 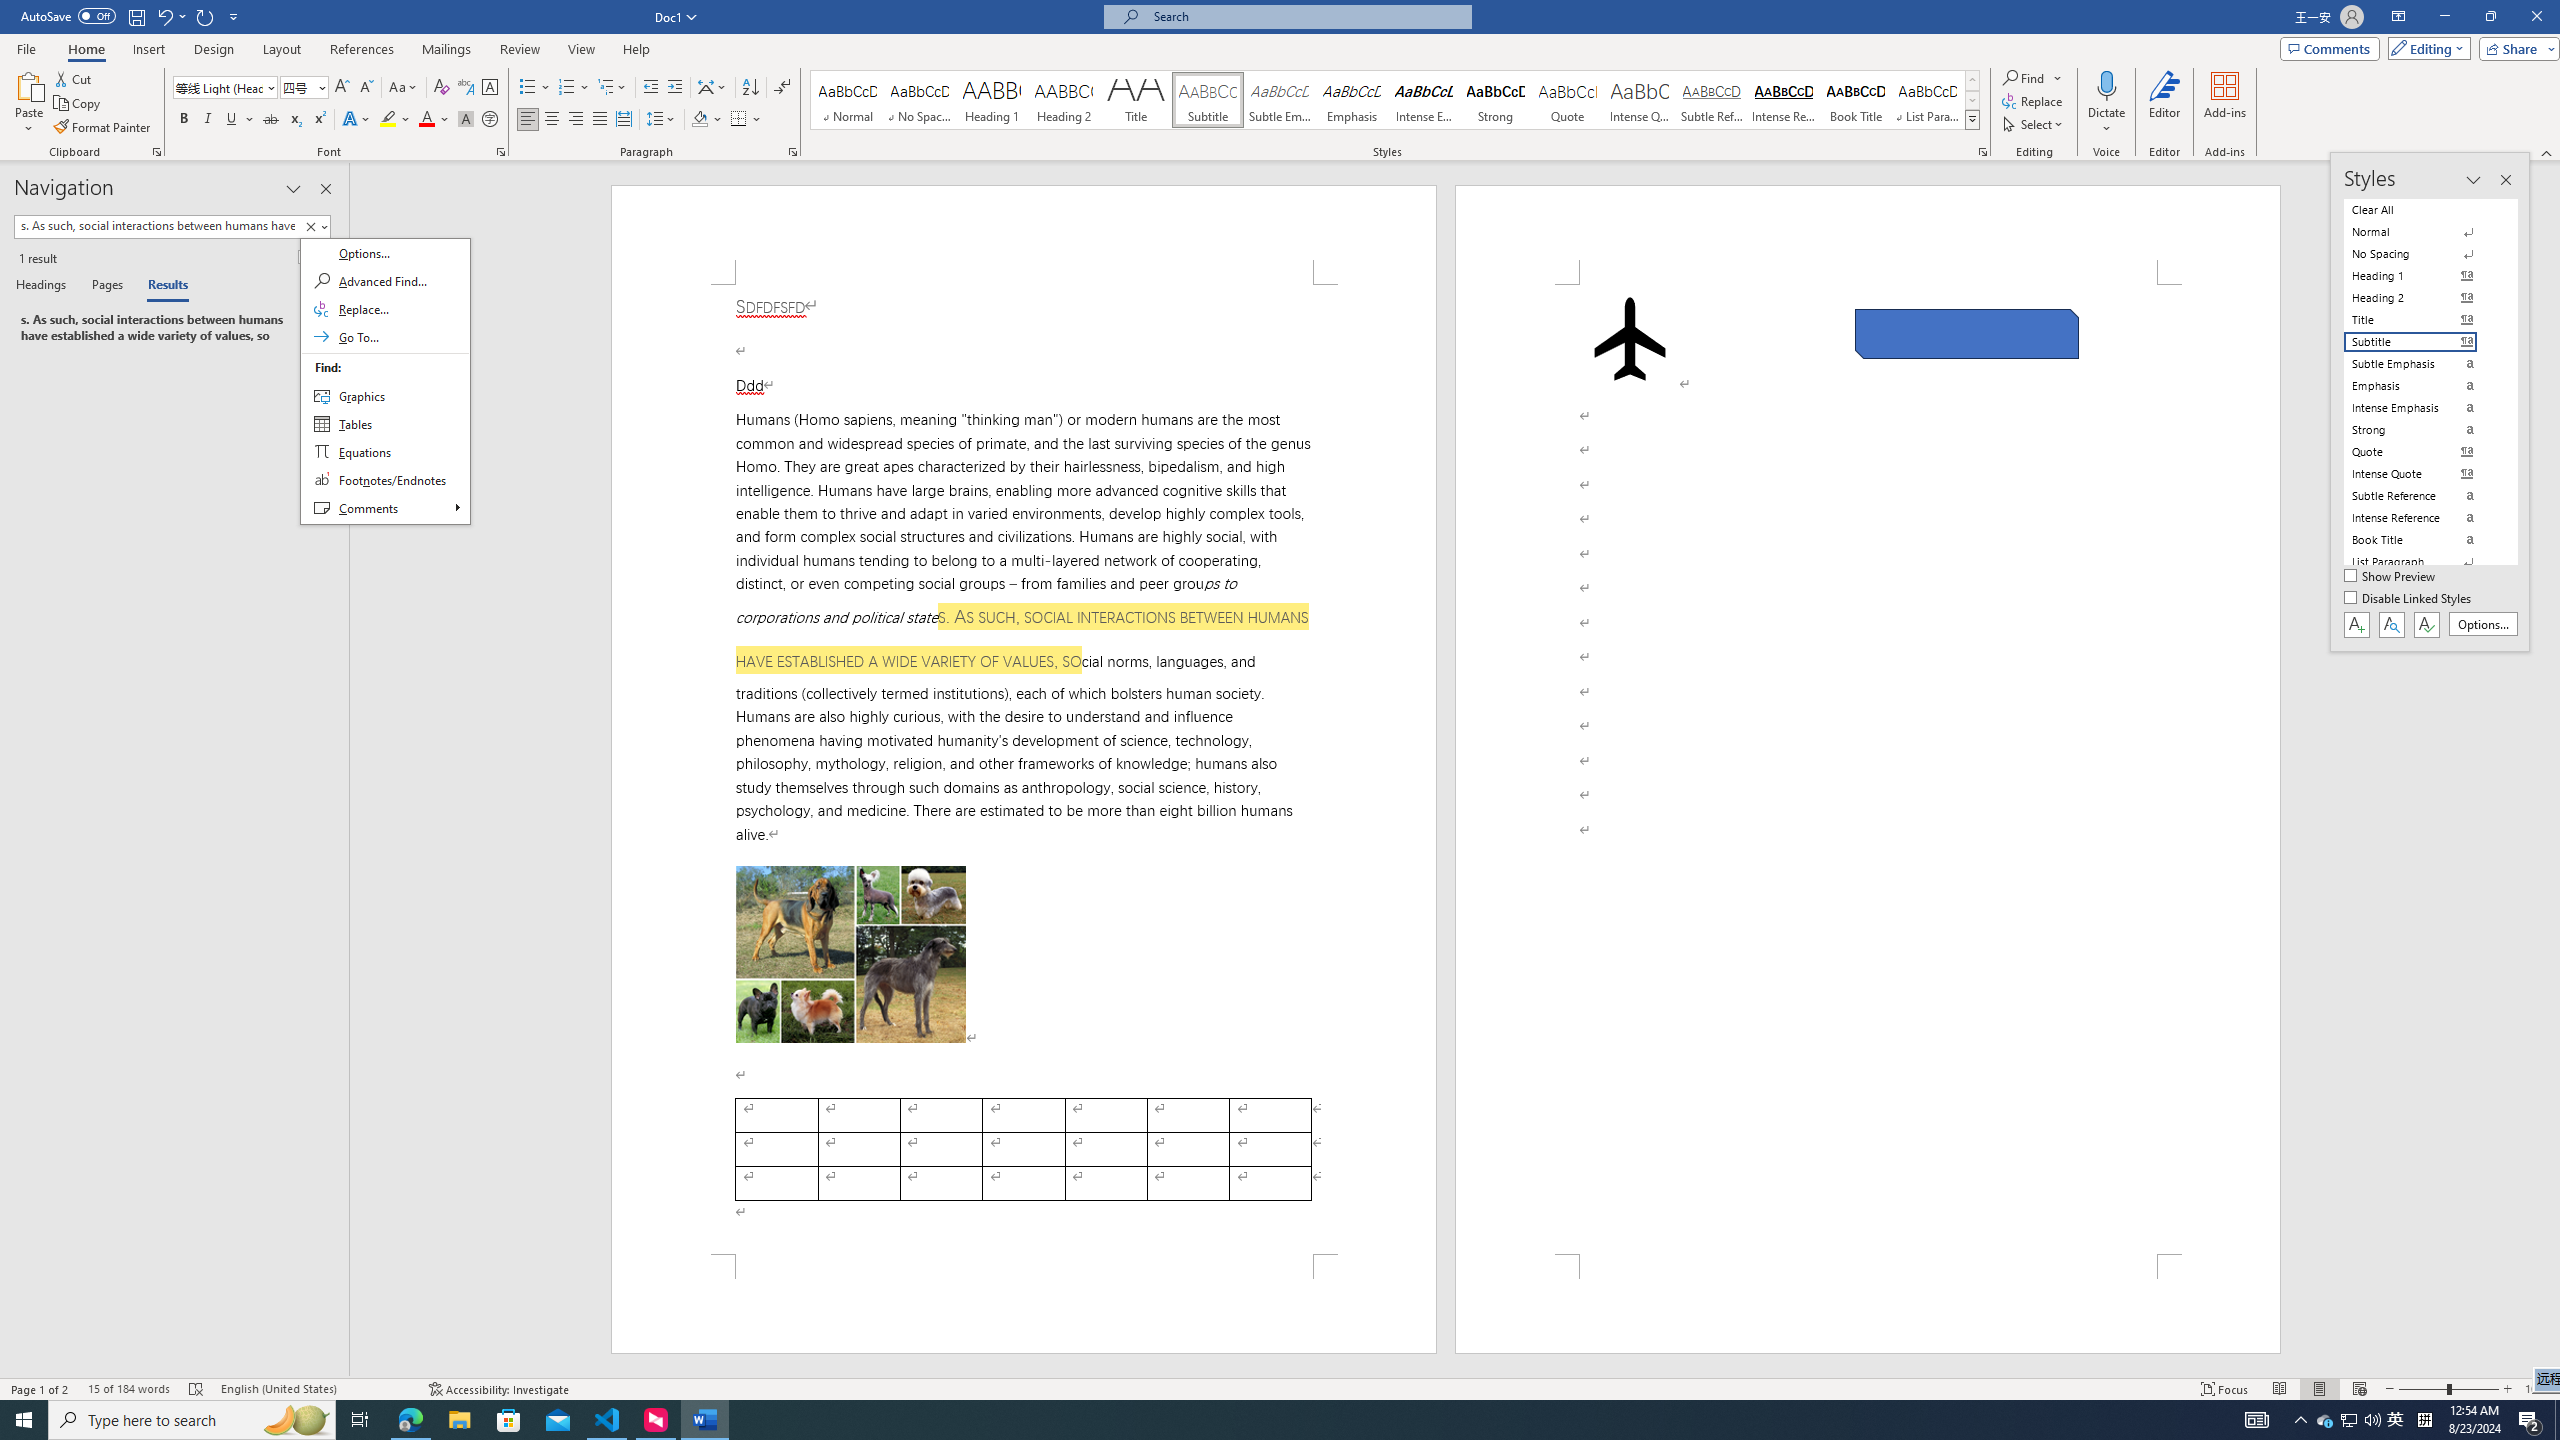 What do you see at coordinates (156, 152) in the screenshot?
I see `Office Clipboard...` at bounding box center [156, 152].